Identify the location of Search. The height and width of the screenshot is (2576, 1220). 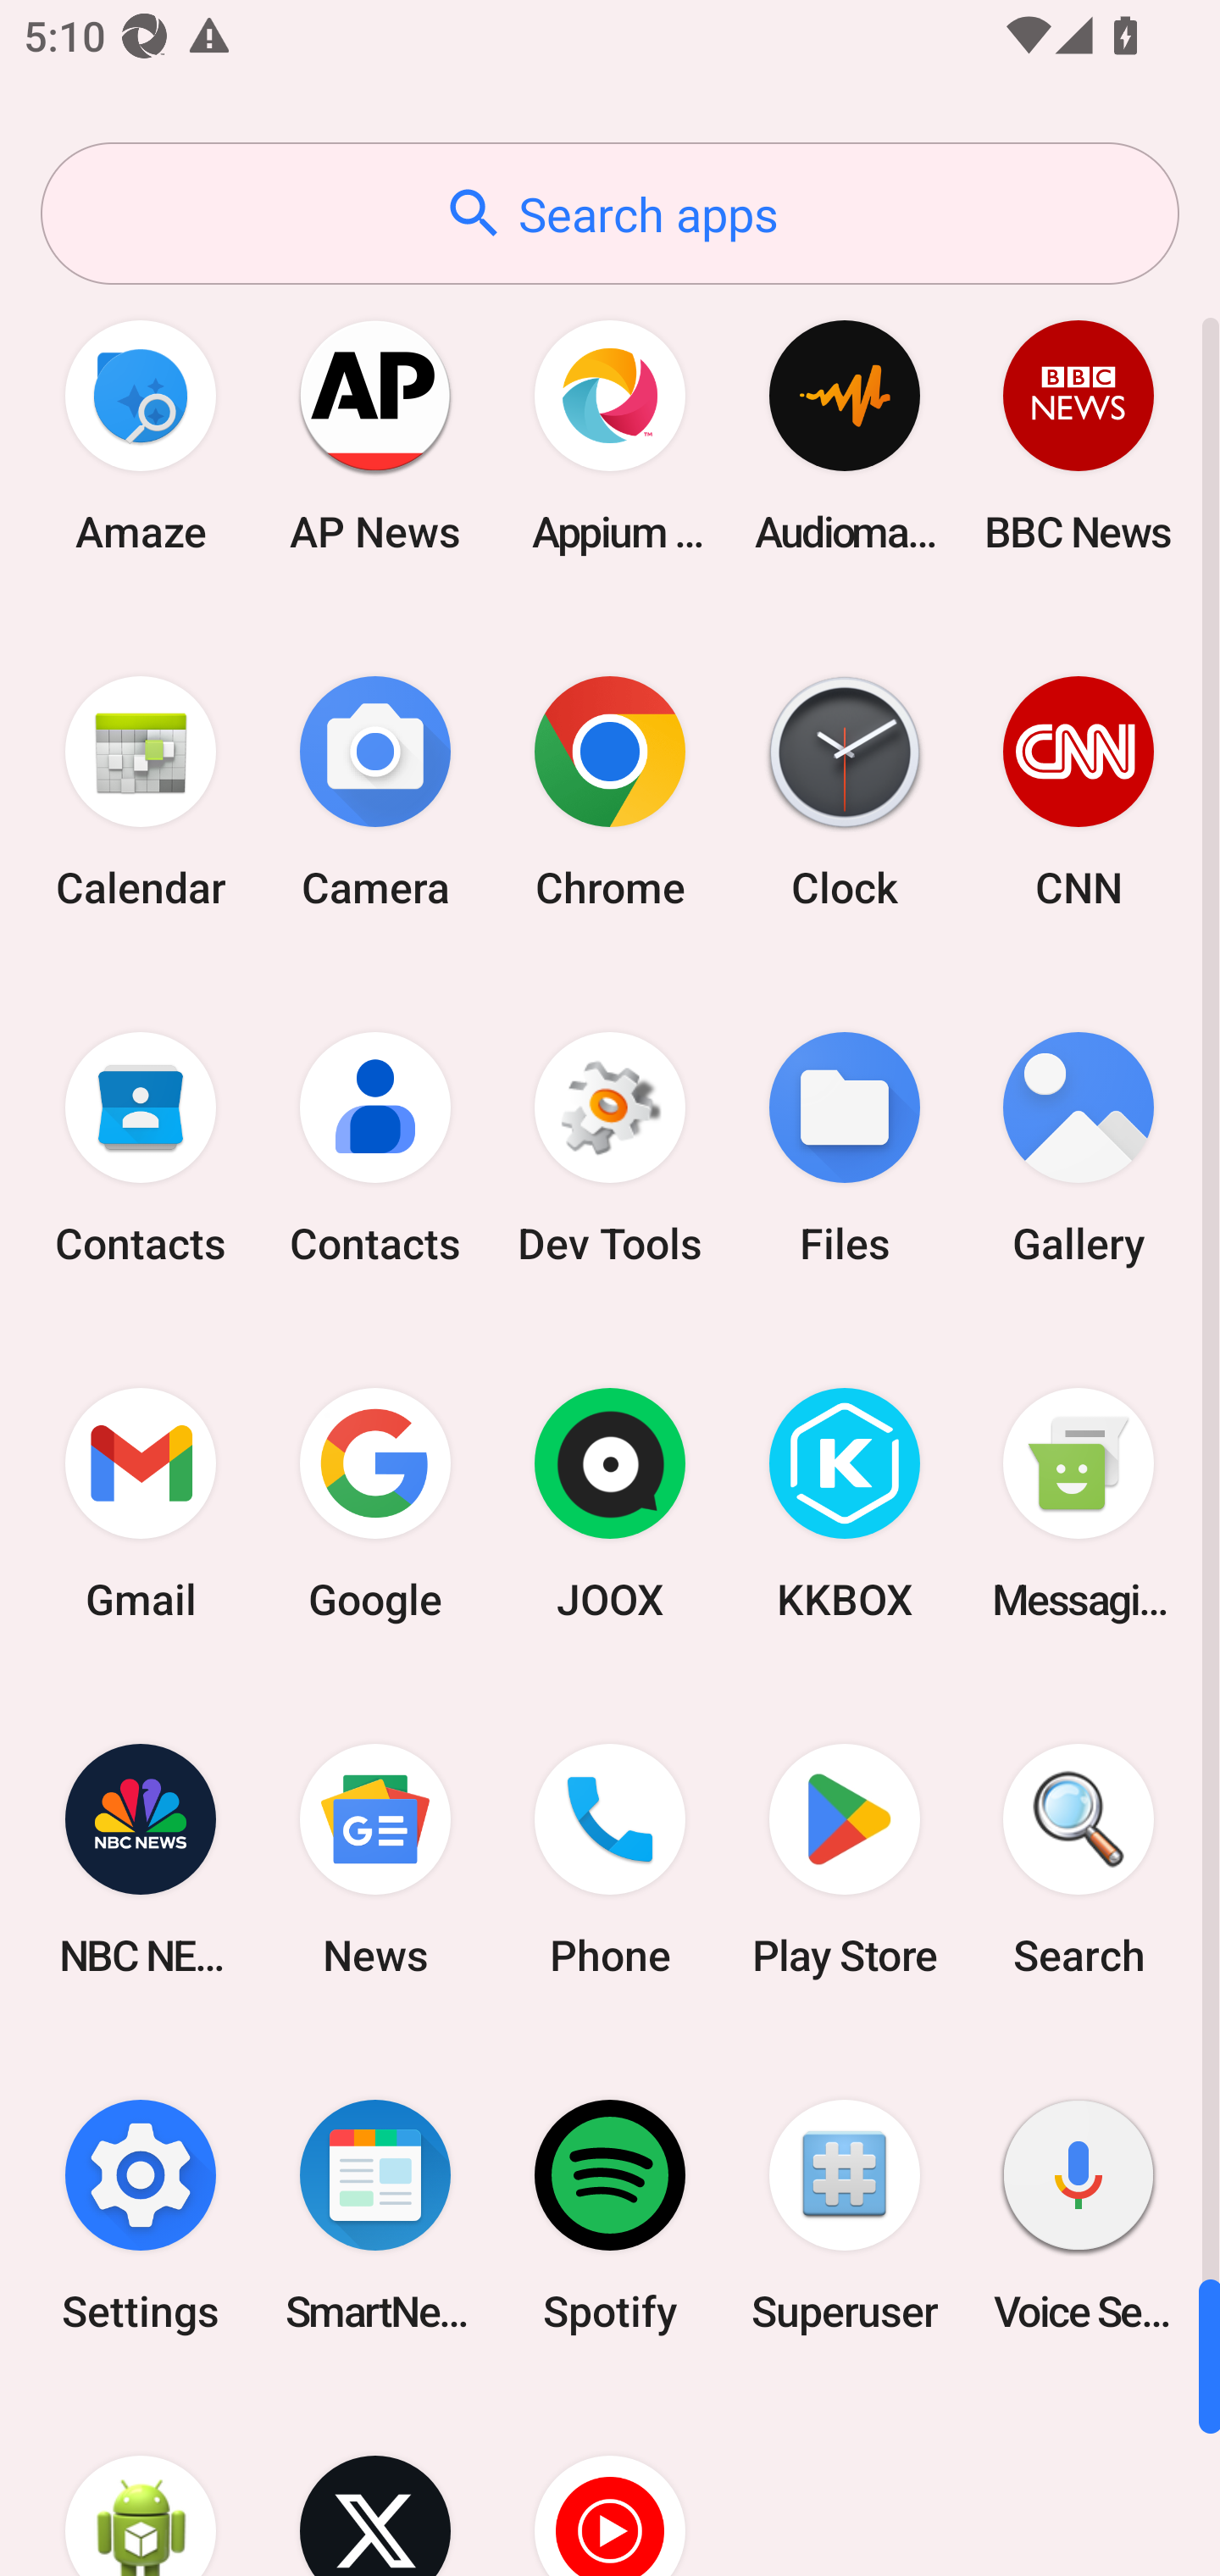
(1079, 1859).